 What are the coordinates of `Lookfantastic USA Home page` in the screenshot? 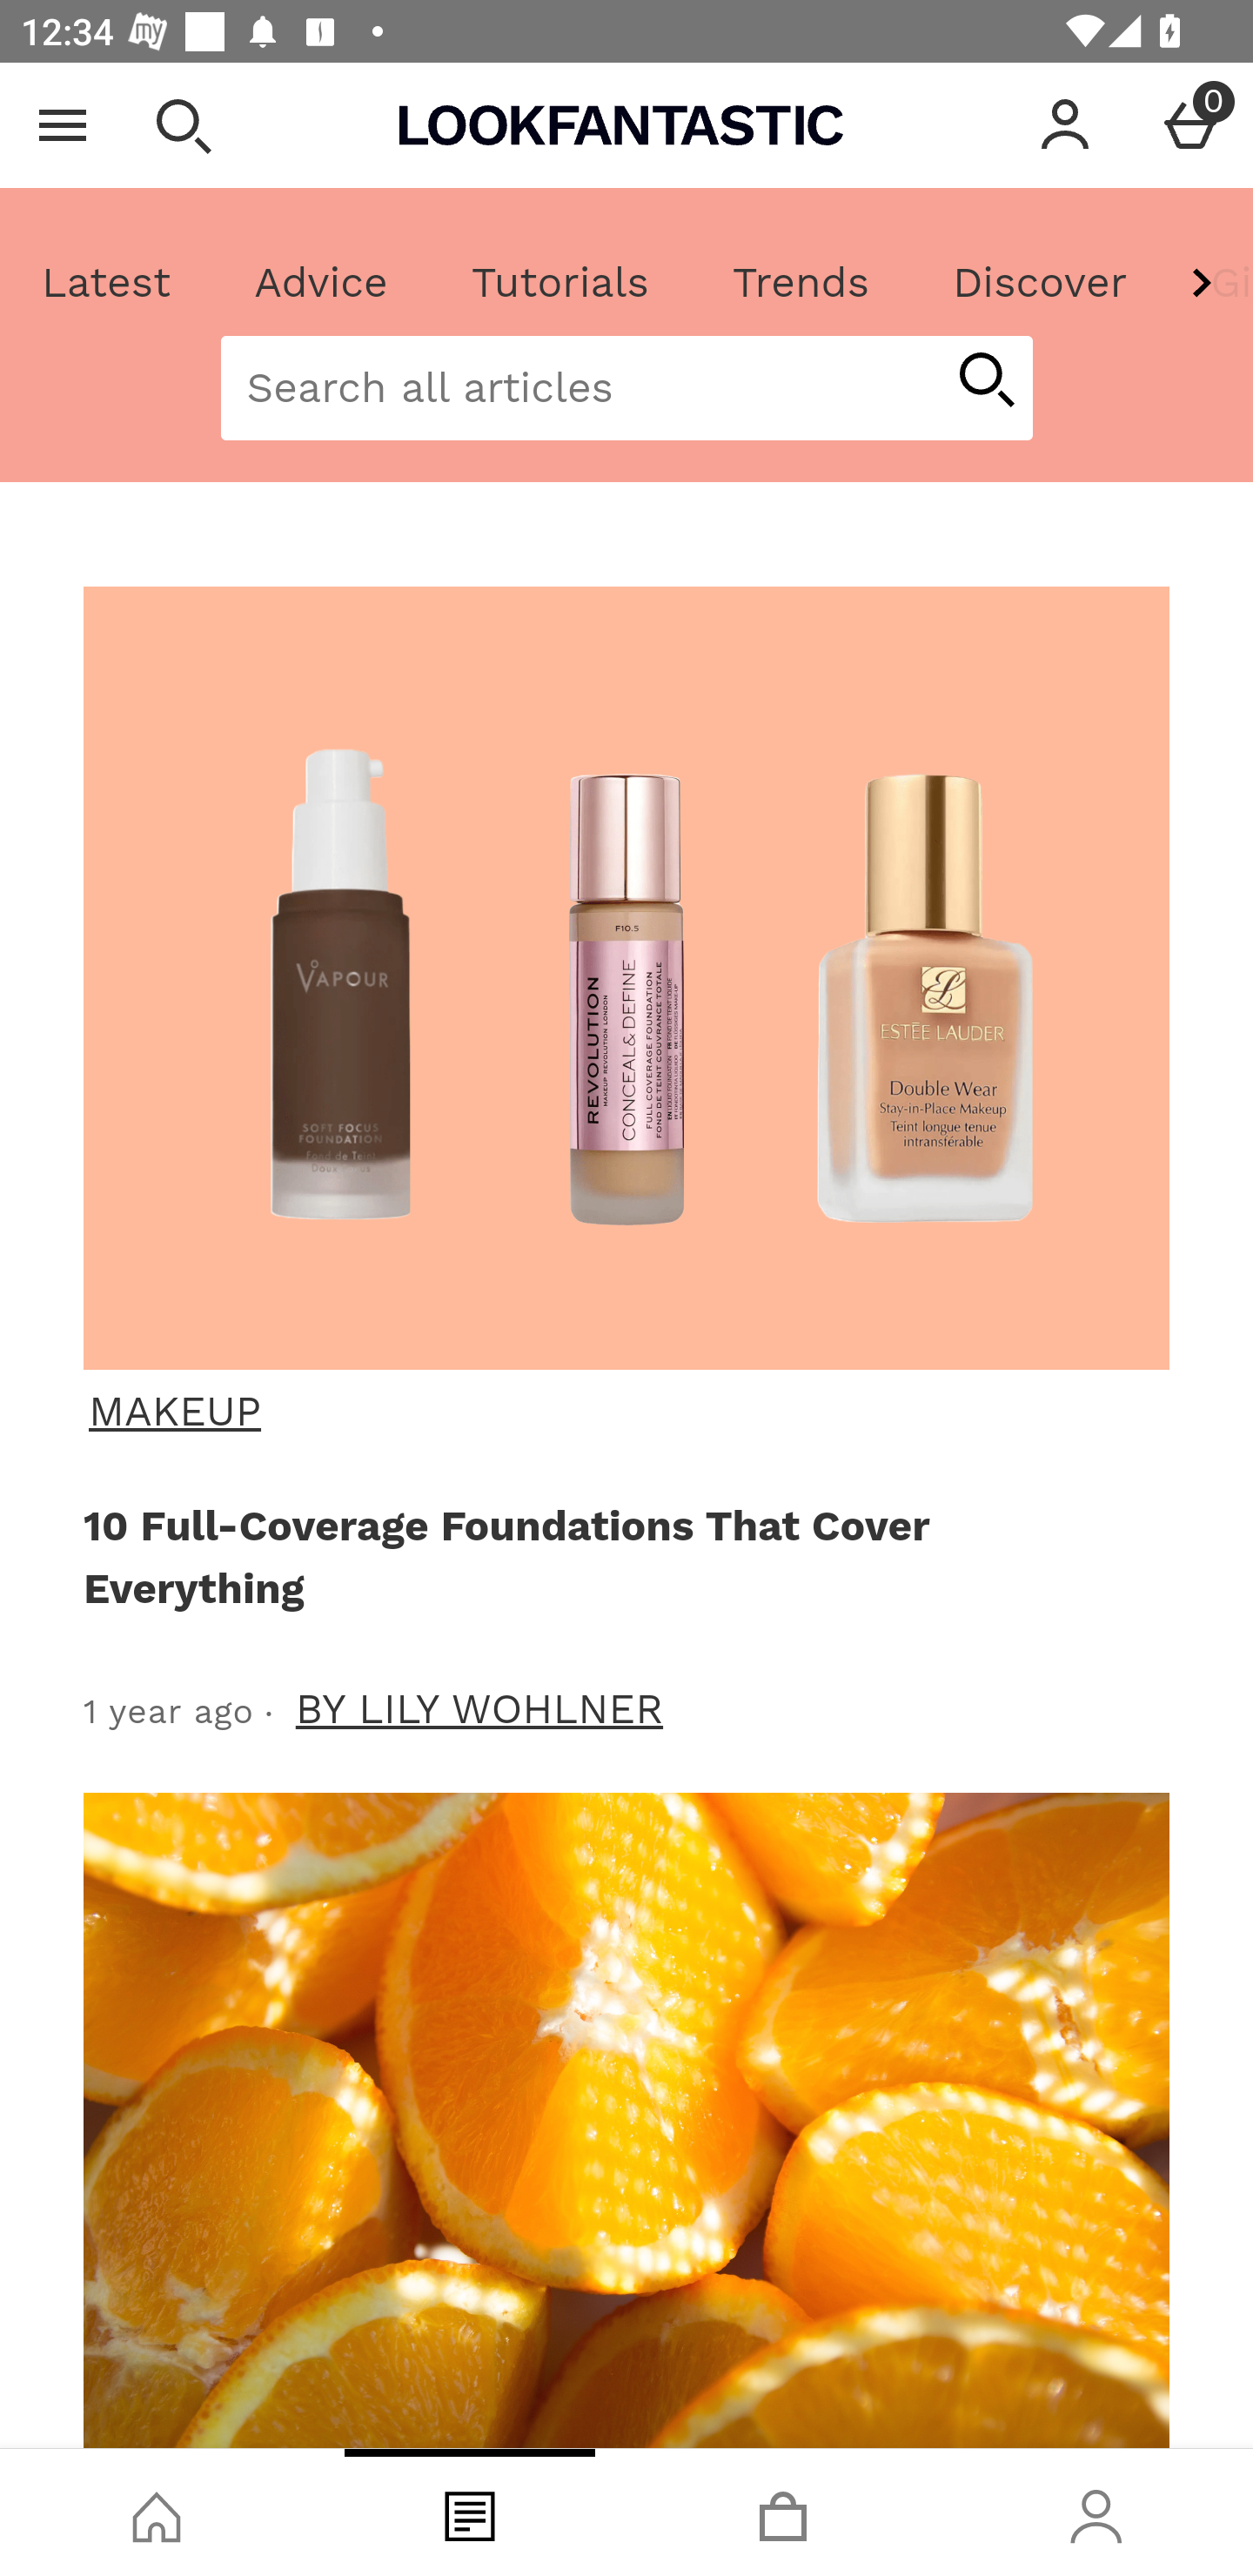 It's located at (621, 125).